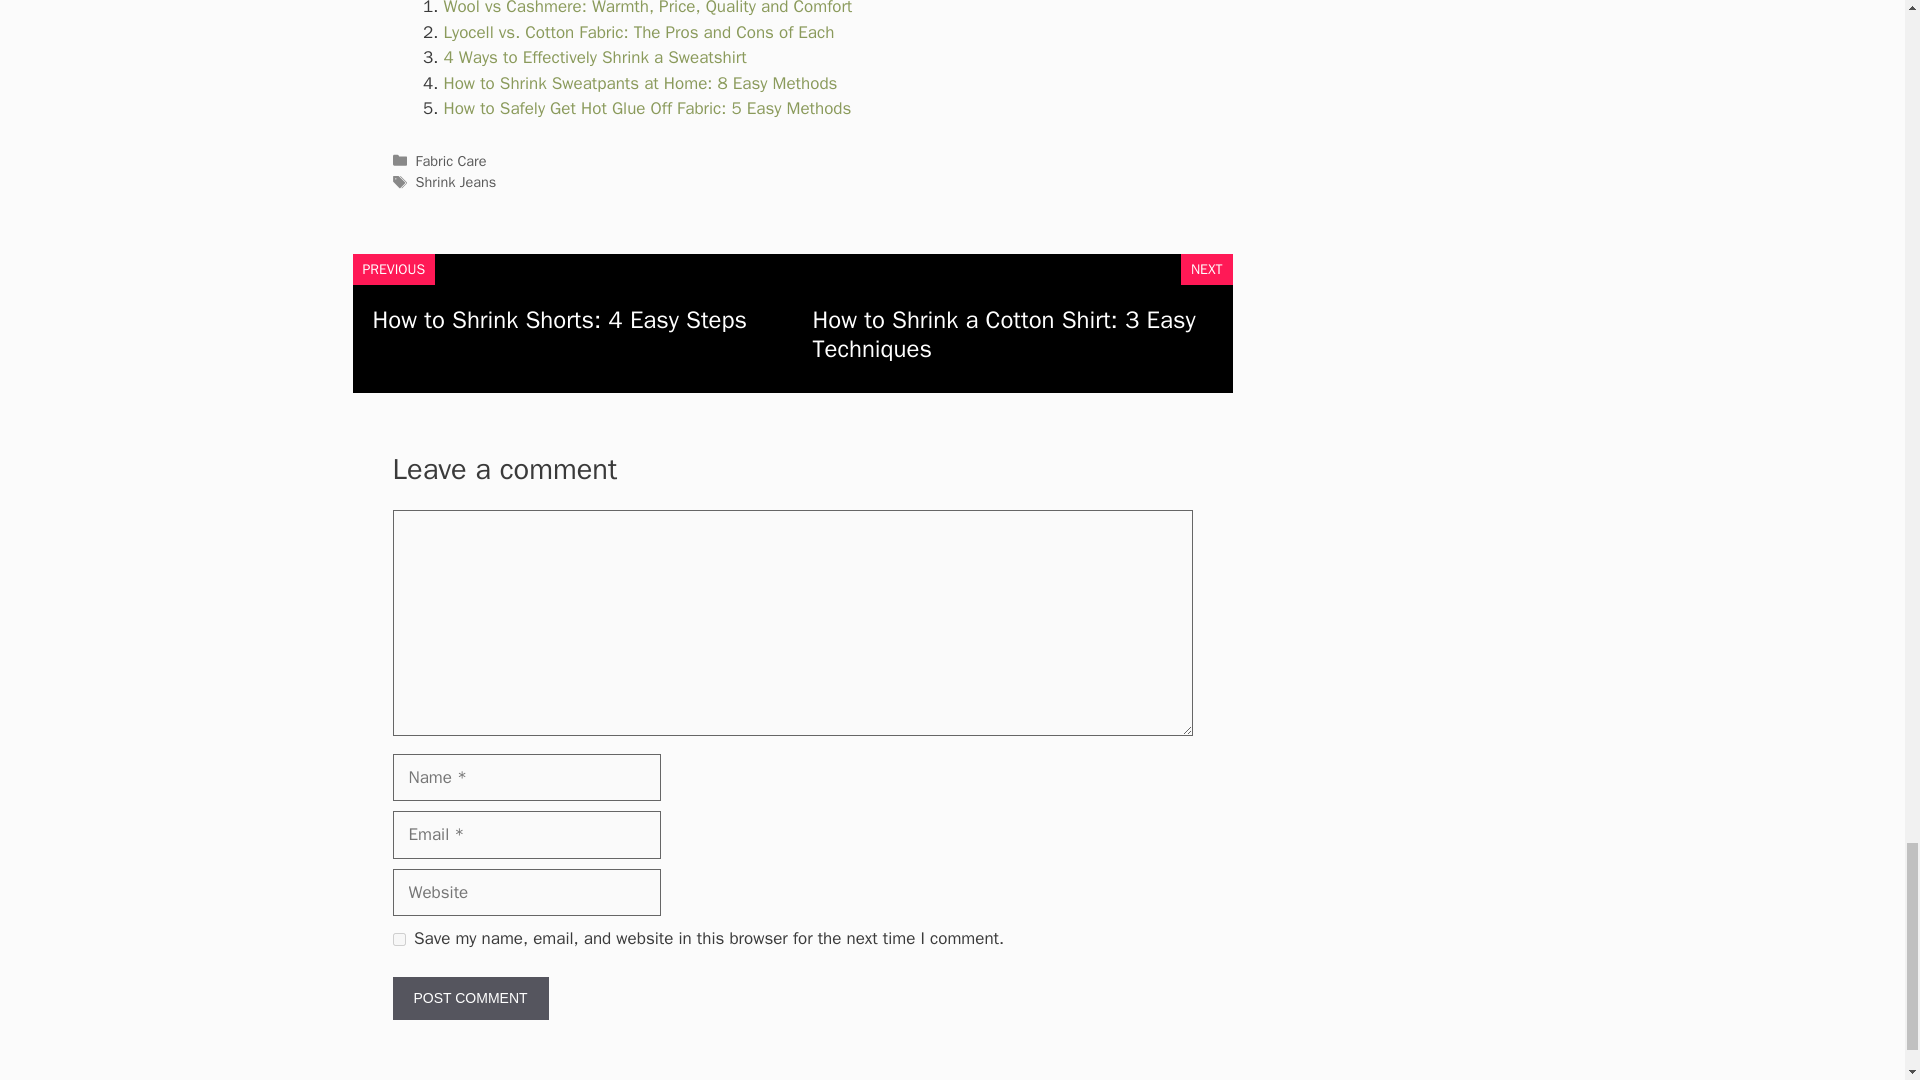  Describe the element at coordinates (456, 182) in the screenshot. I see `Shrink Jeans` at that location.